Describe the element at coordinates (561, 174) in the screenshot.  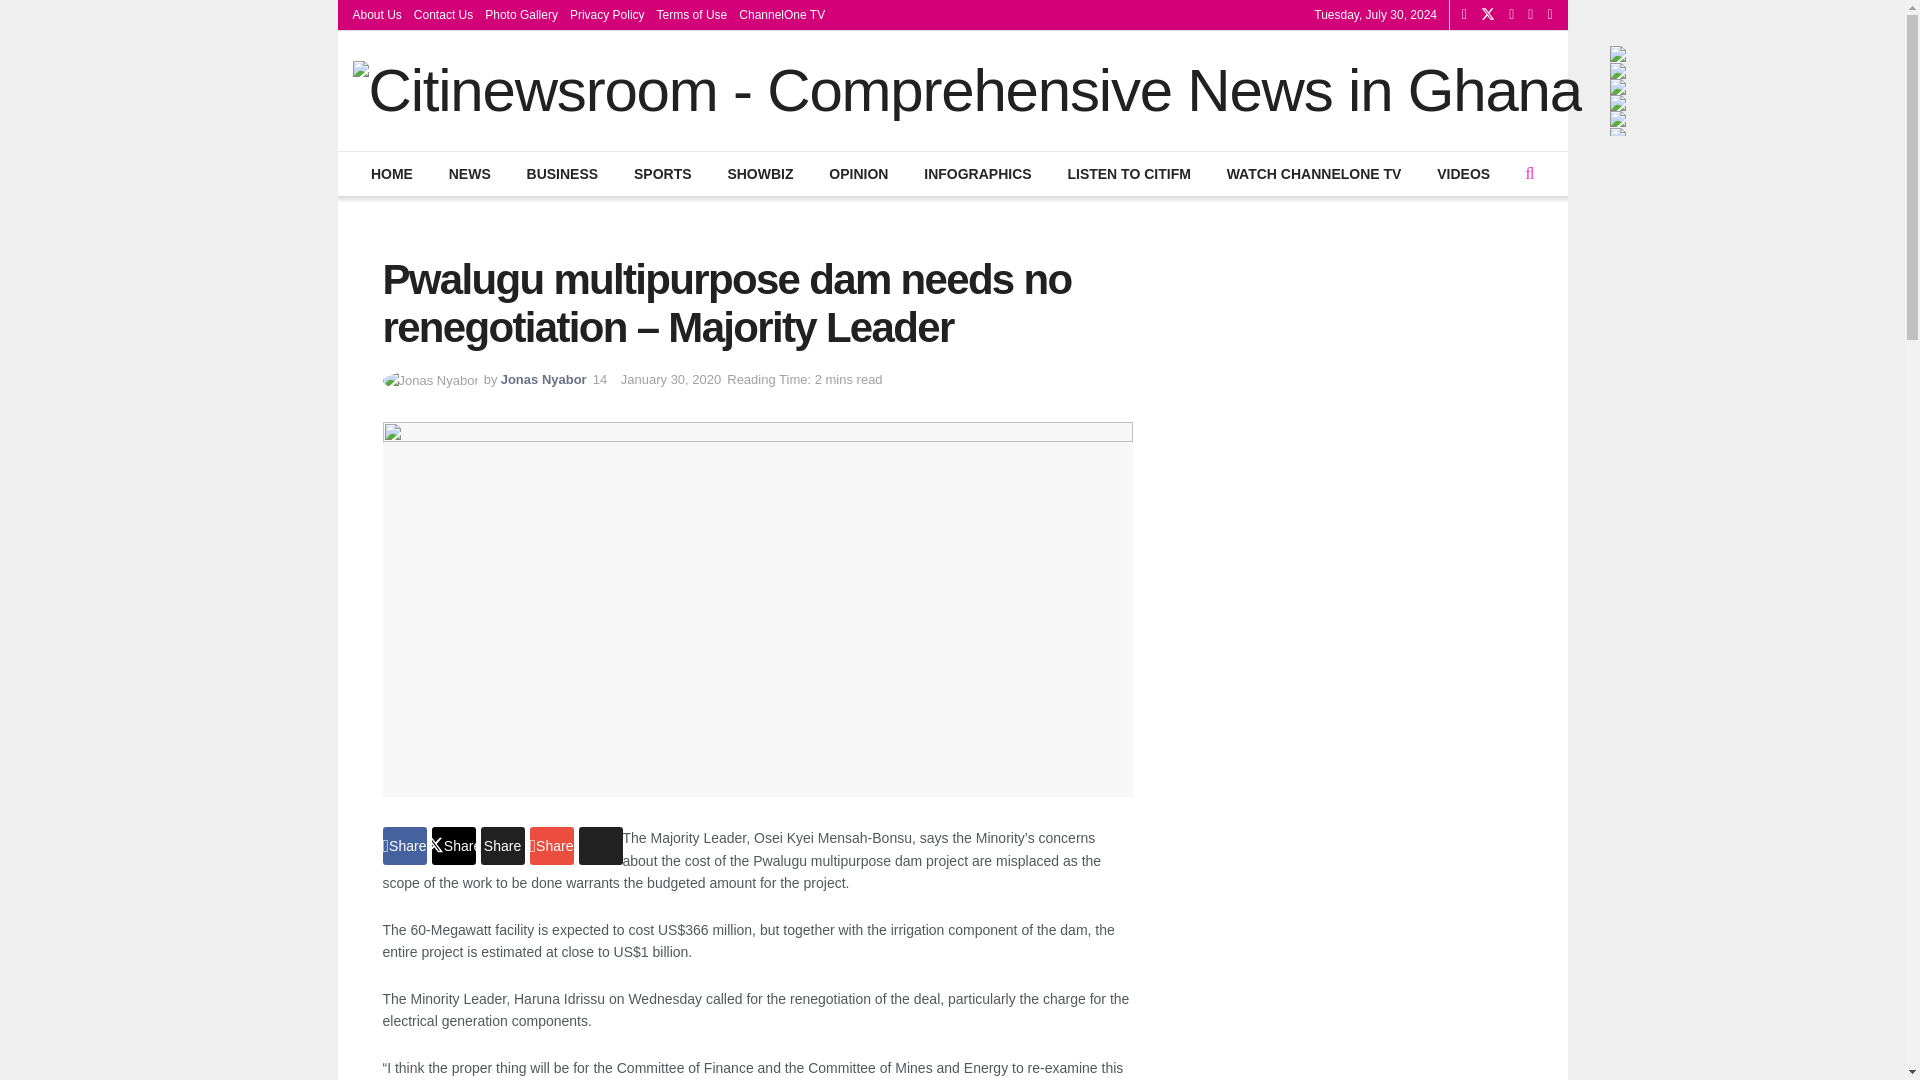
I see `BUSINESS` at that location.